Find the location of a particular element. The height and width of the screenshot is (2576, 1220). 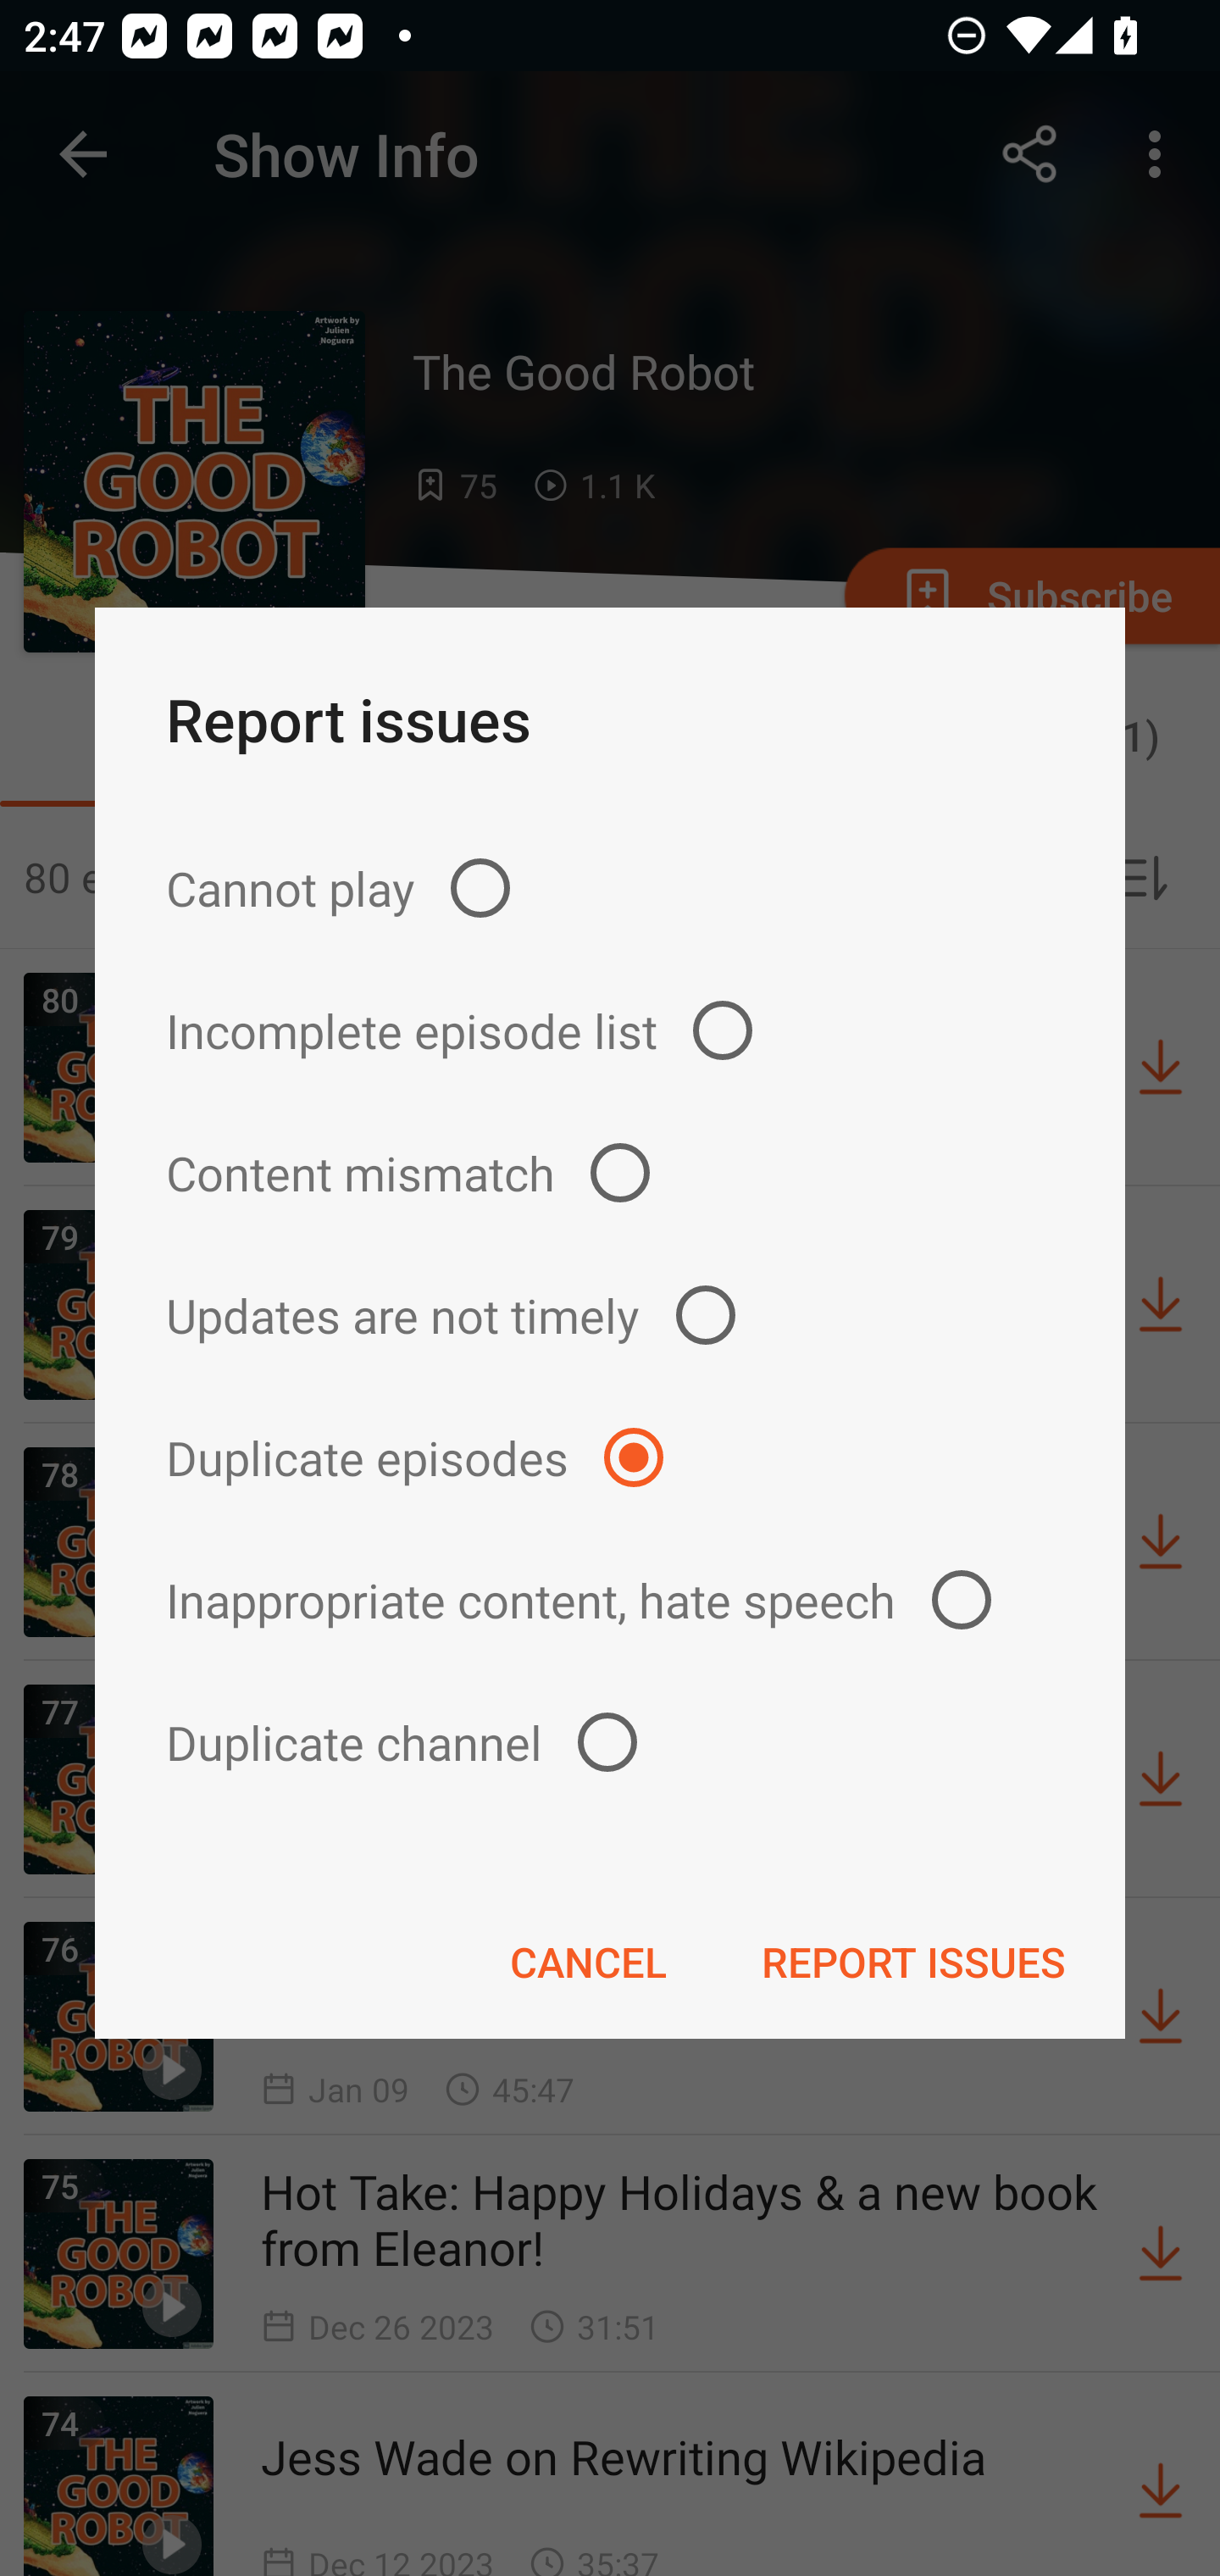

REPORT ISSUES is located at coordinates (913, 1961).